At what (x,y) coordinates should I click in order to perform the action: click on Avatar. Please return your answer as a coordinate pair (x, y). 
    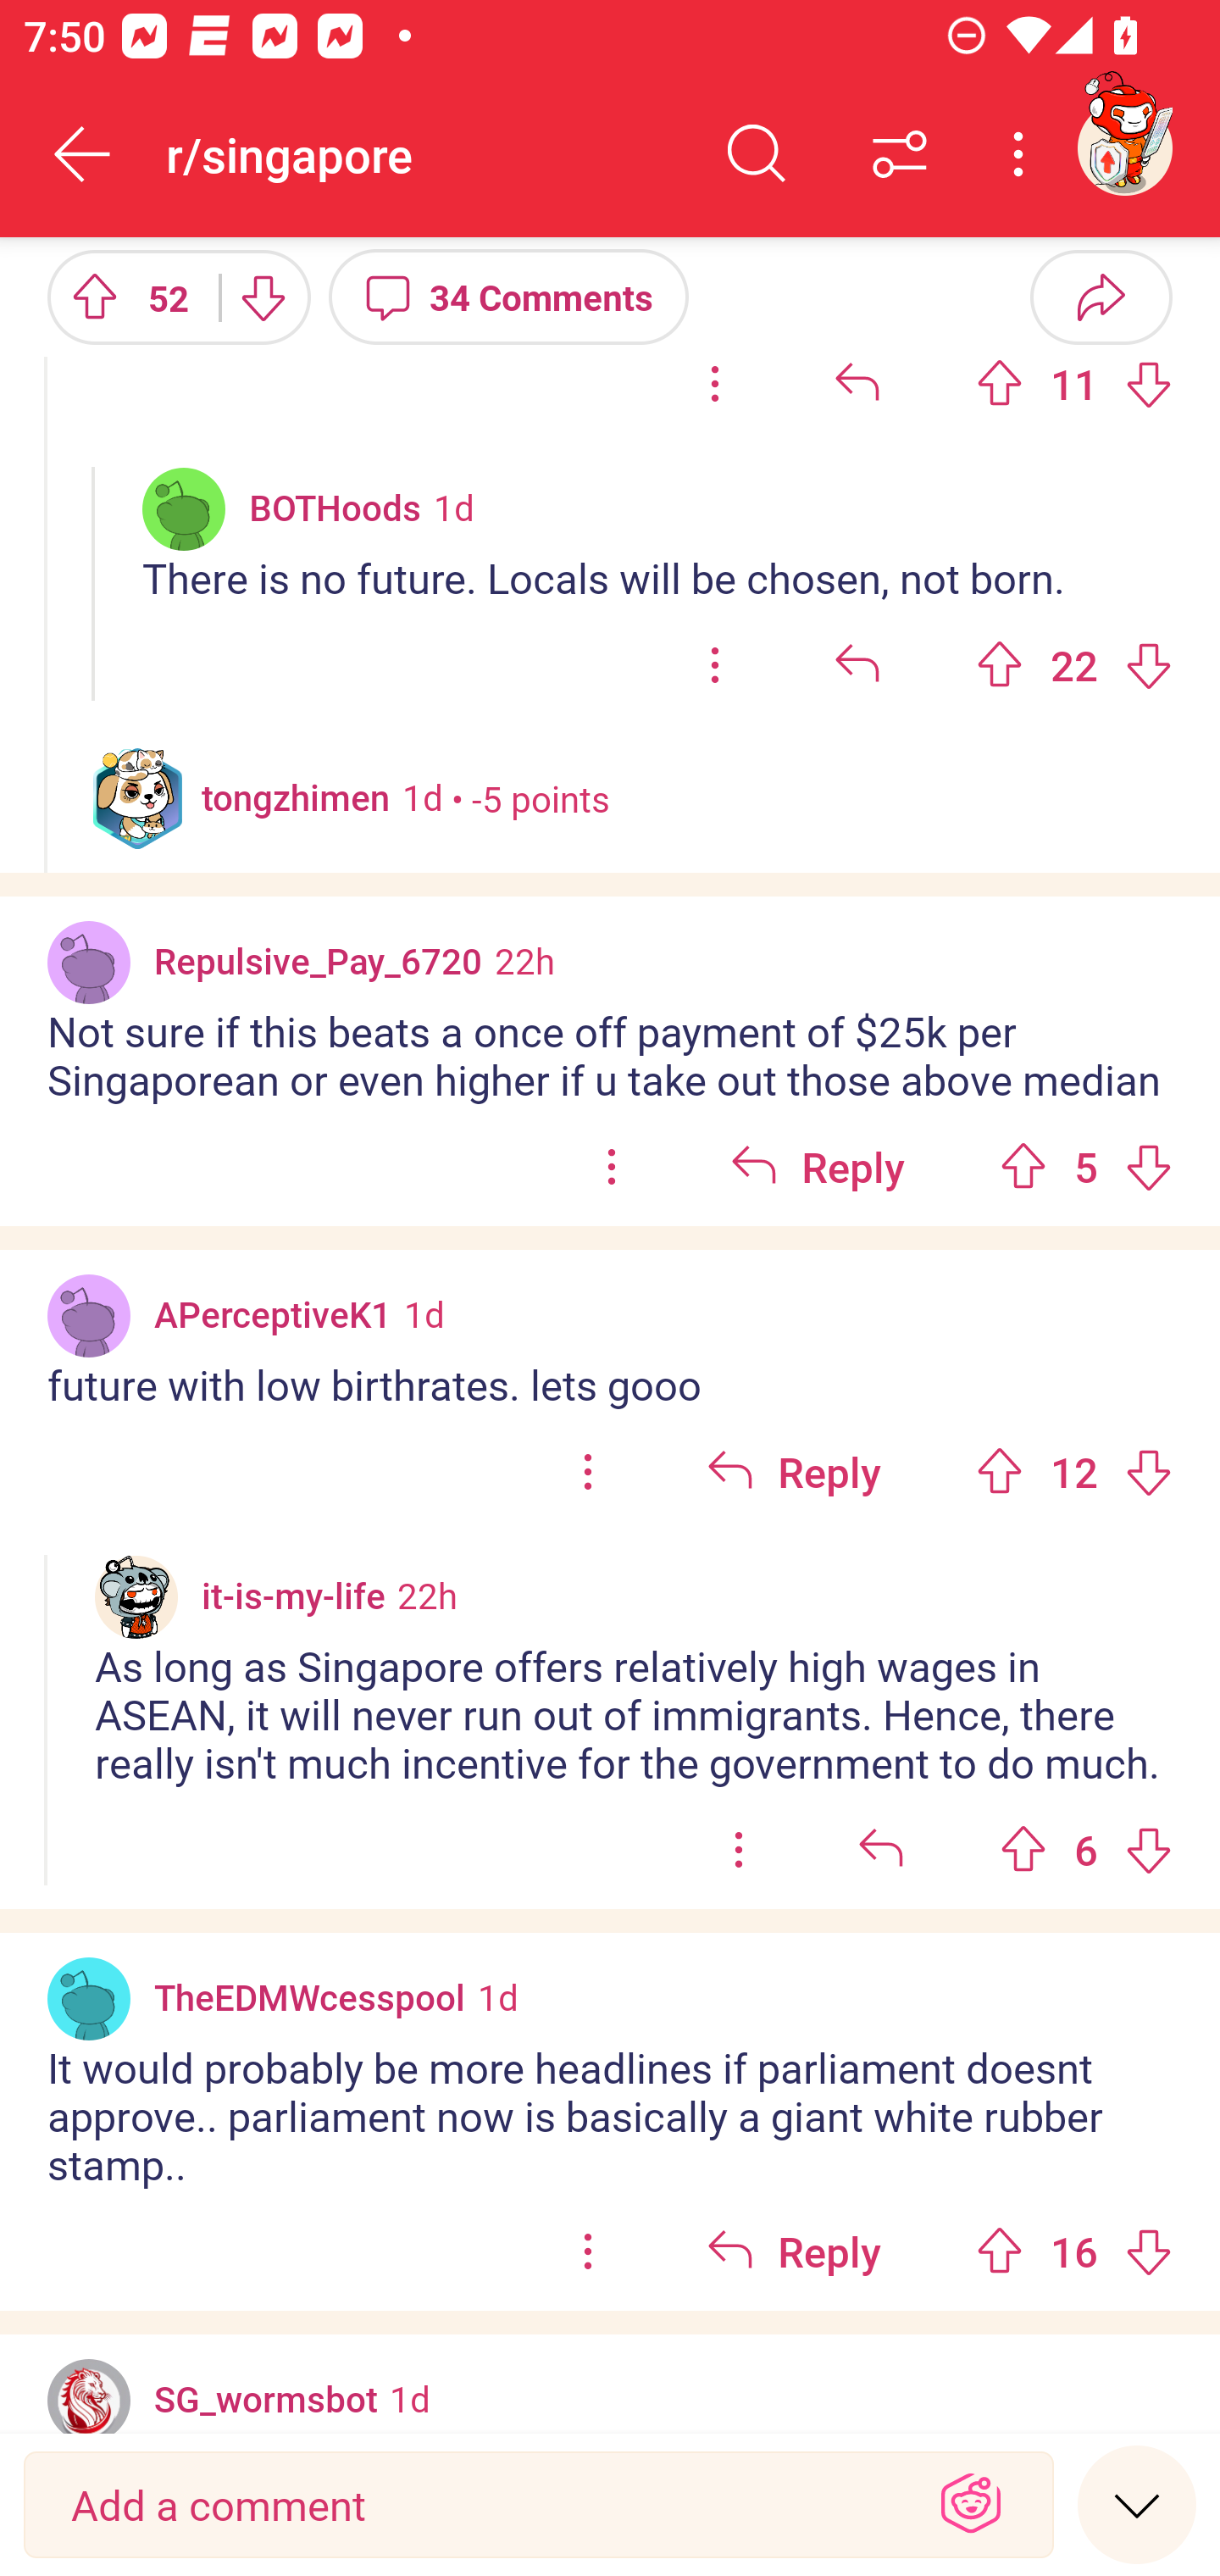
    Looking at the image, I should click on (89, 1998).